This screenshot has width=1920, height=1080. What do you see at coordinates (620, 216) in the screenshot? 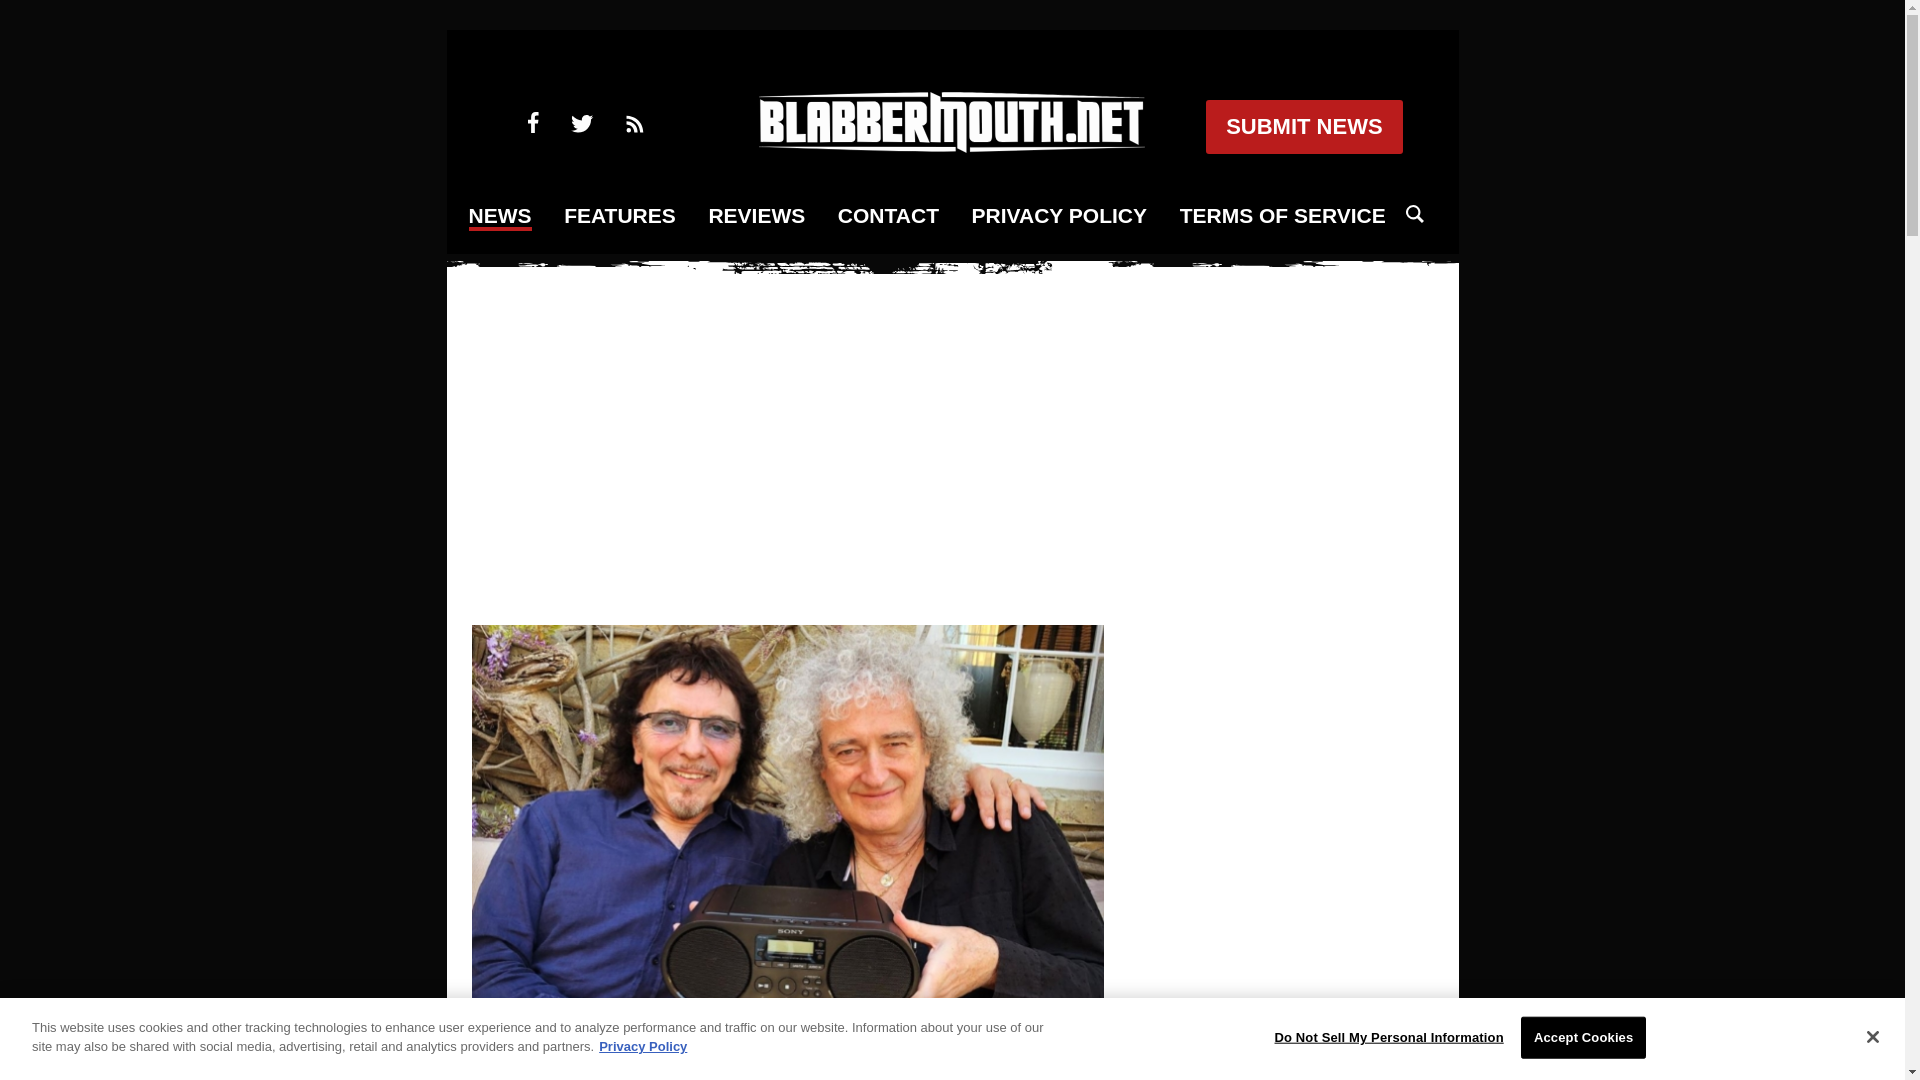
I see `FEATURES` at bounding box center [620, 216].